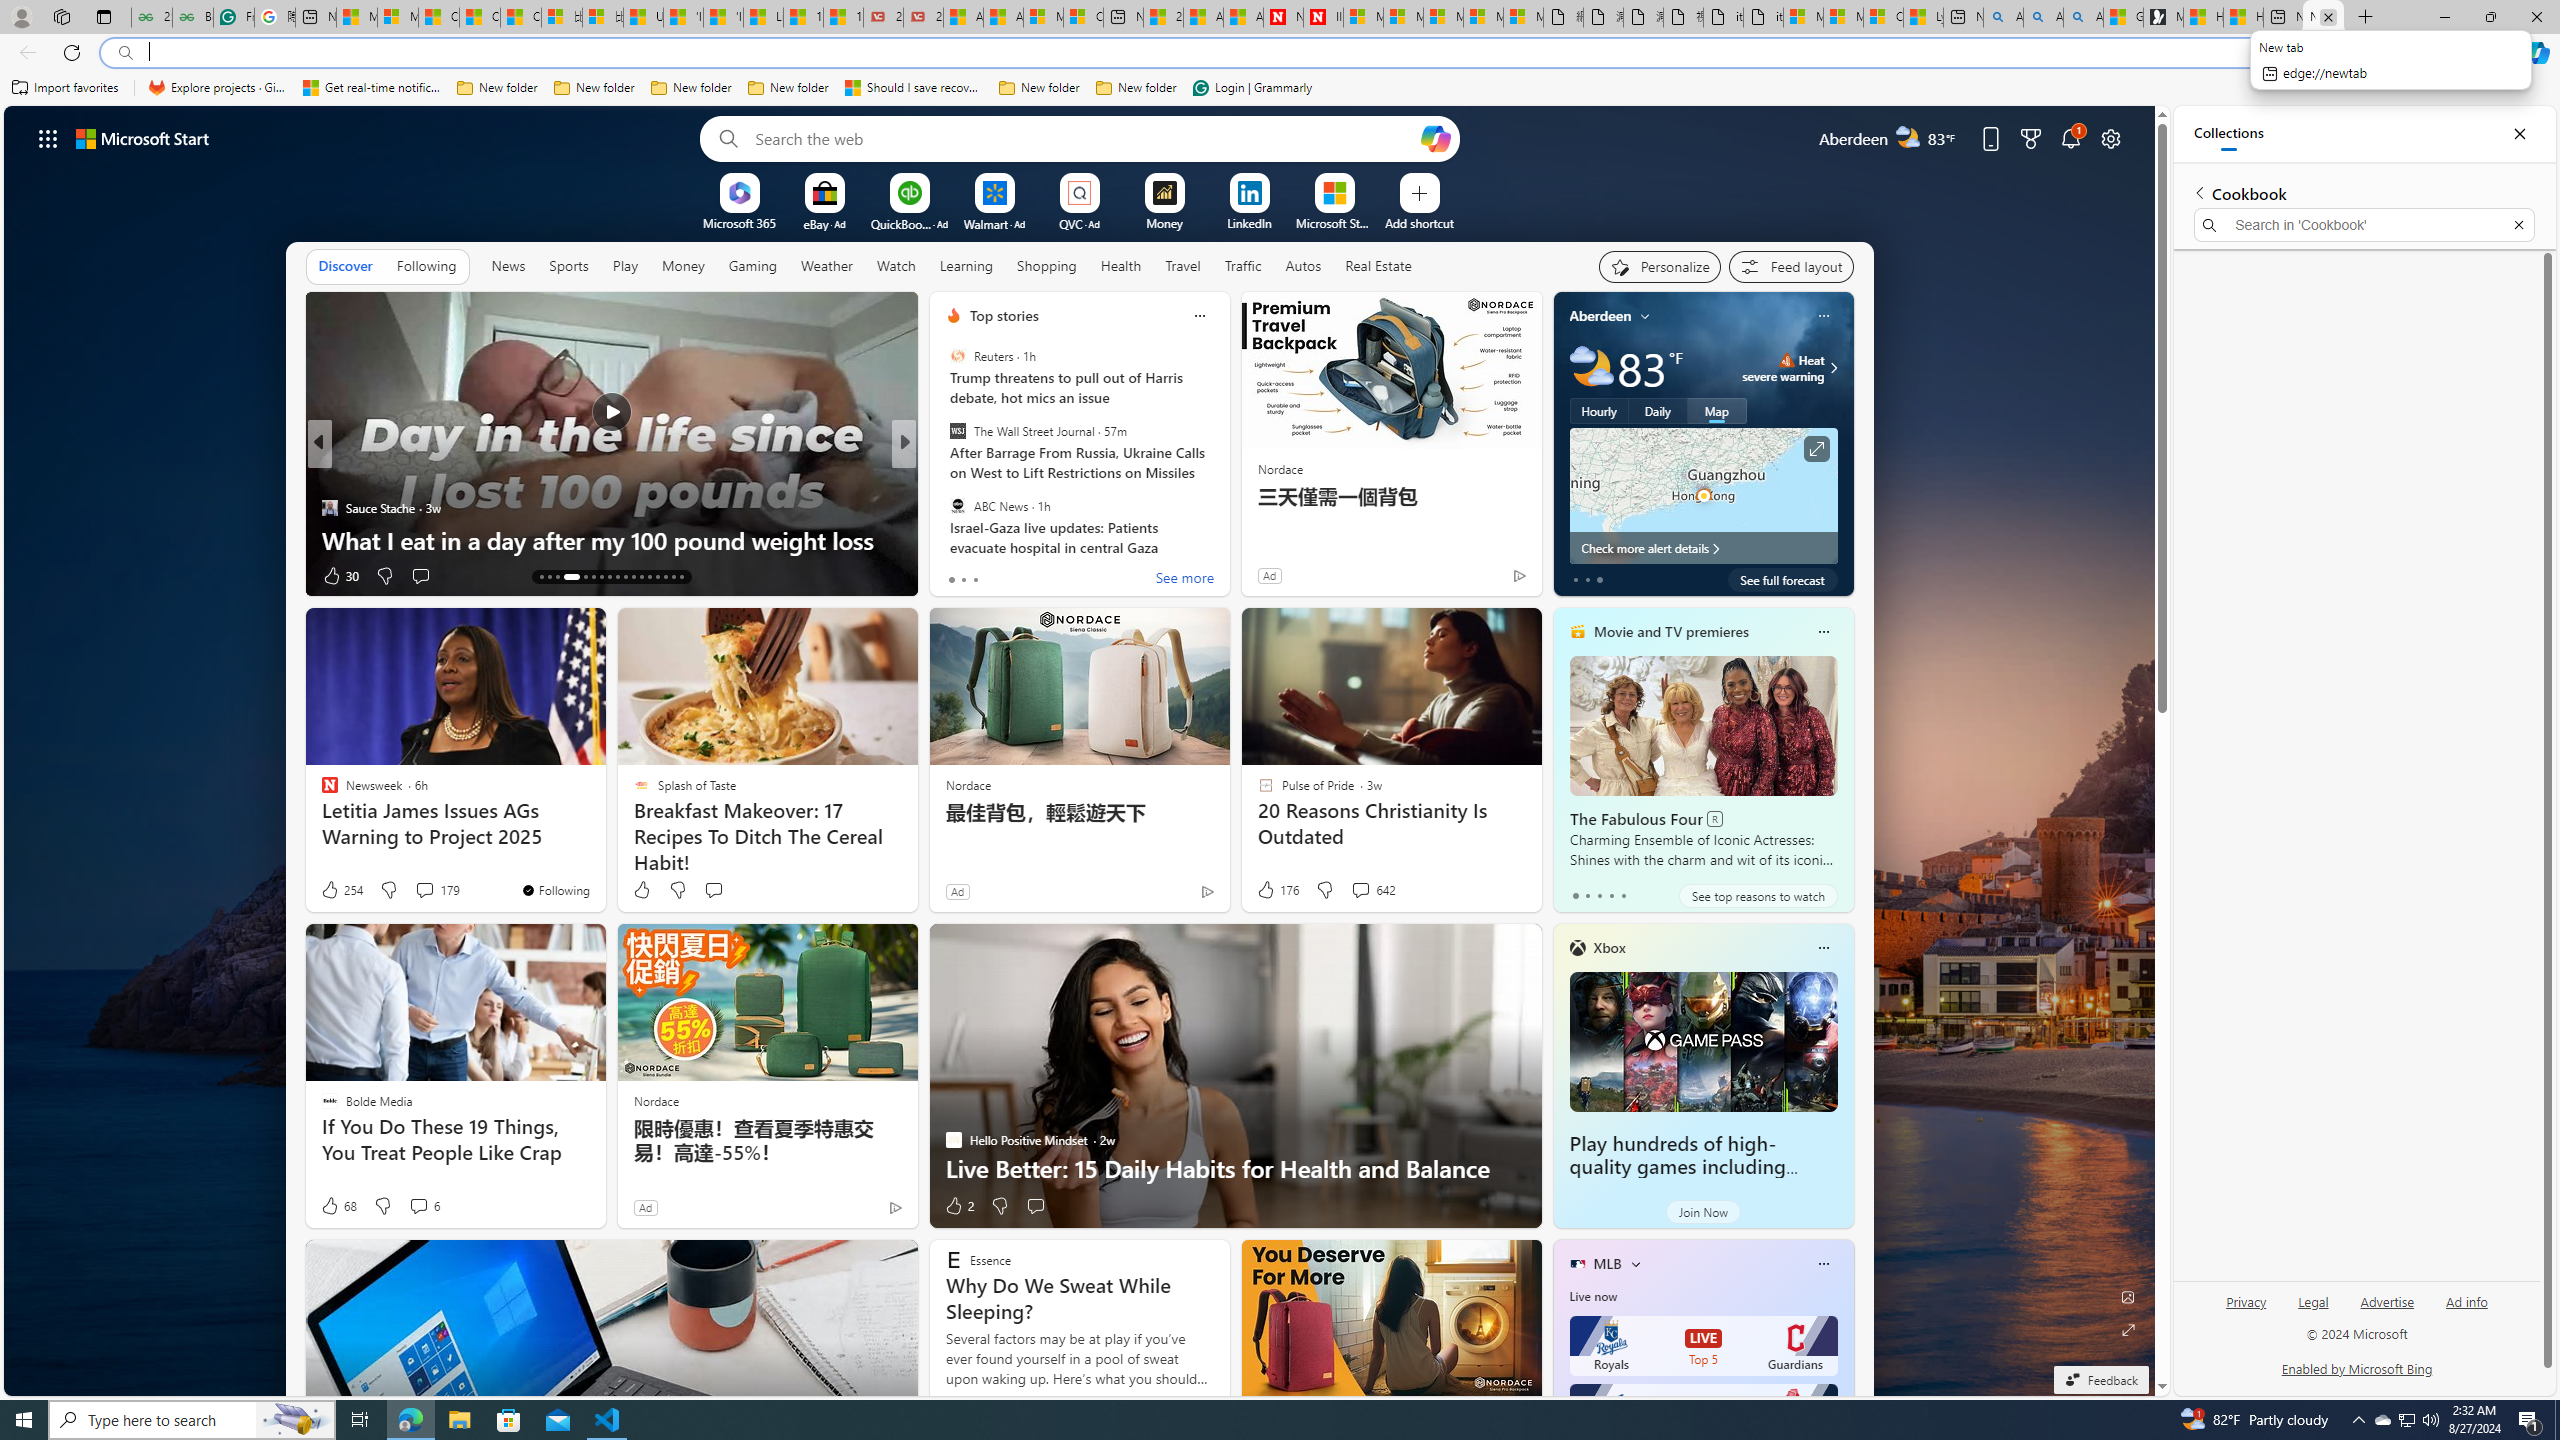 The width and height of the screenshot is (2560, 1440). I want to click on Travel, so click(1182, 265).